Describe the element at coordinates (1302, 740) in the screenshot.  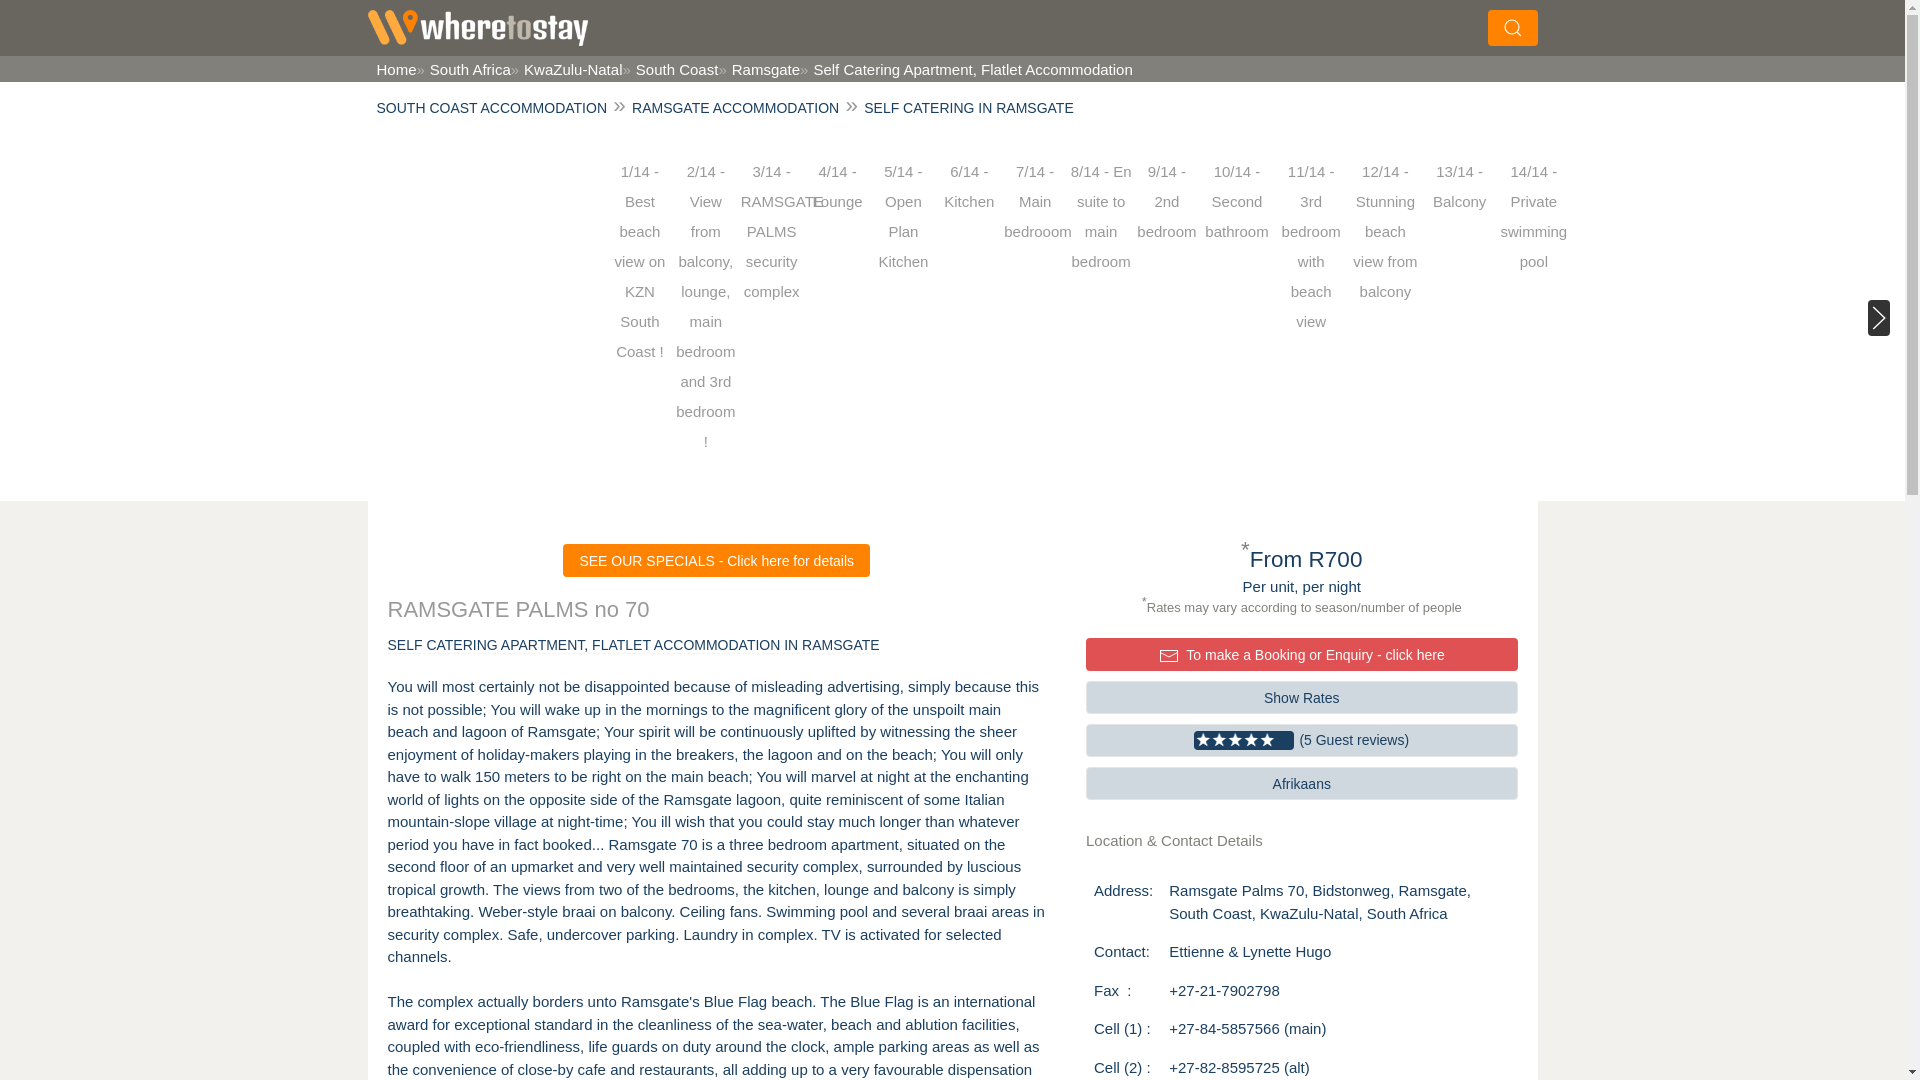
I see `9.6 out of 5` at that location.